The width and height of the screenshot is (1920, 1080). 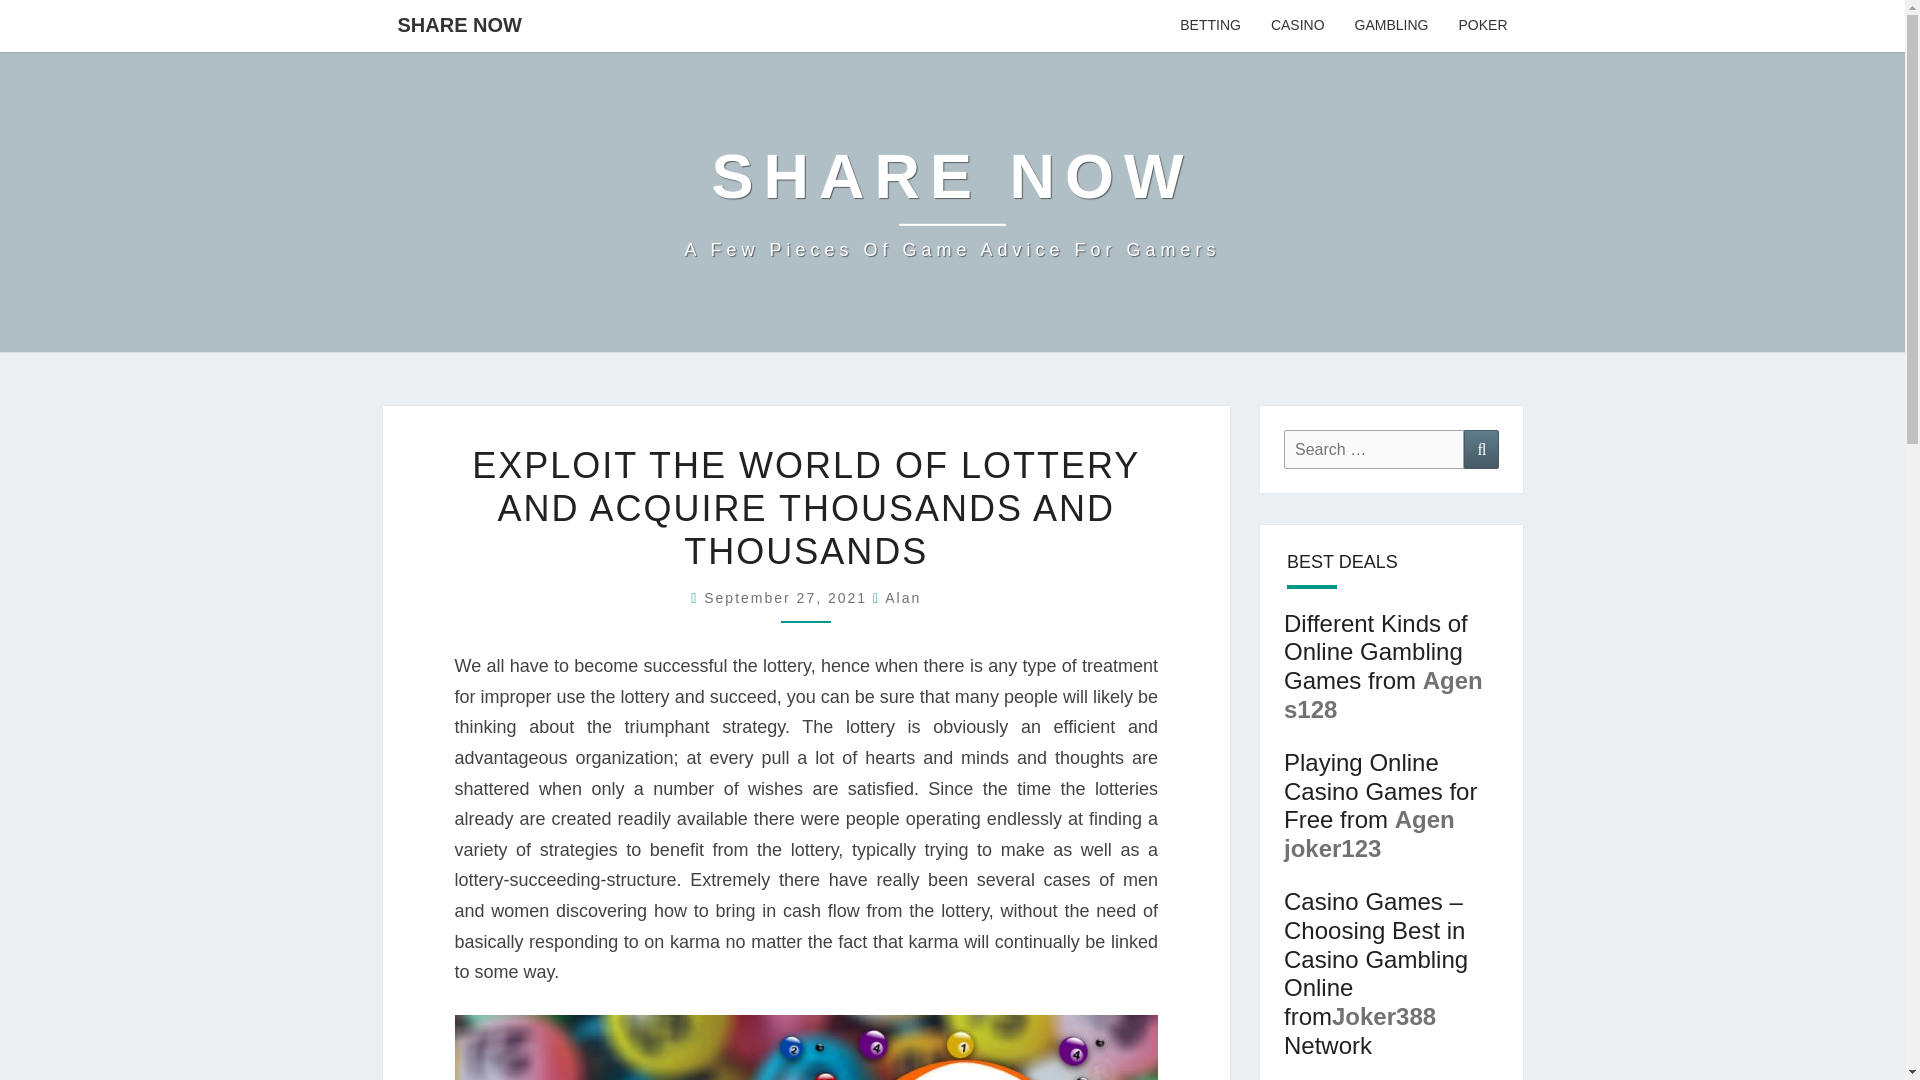 What do you see at coordinates (1392, 26) in the screenshot?
I see `GAMBLING` at bounding box center [1392, 26].